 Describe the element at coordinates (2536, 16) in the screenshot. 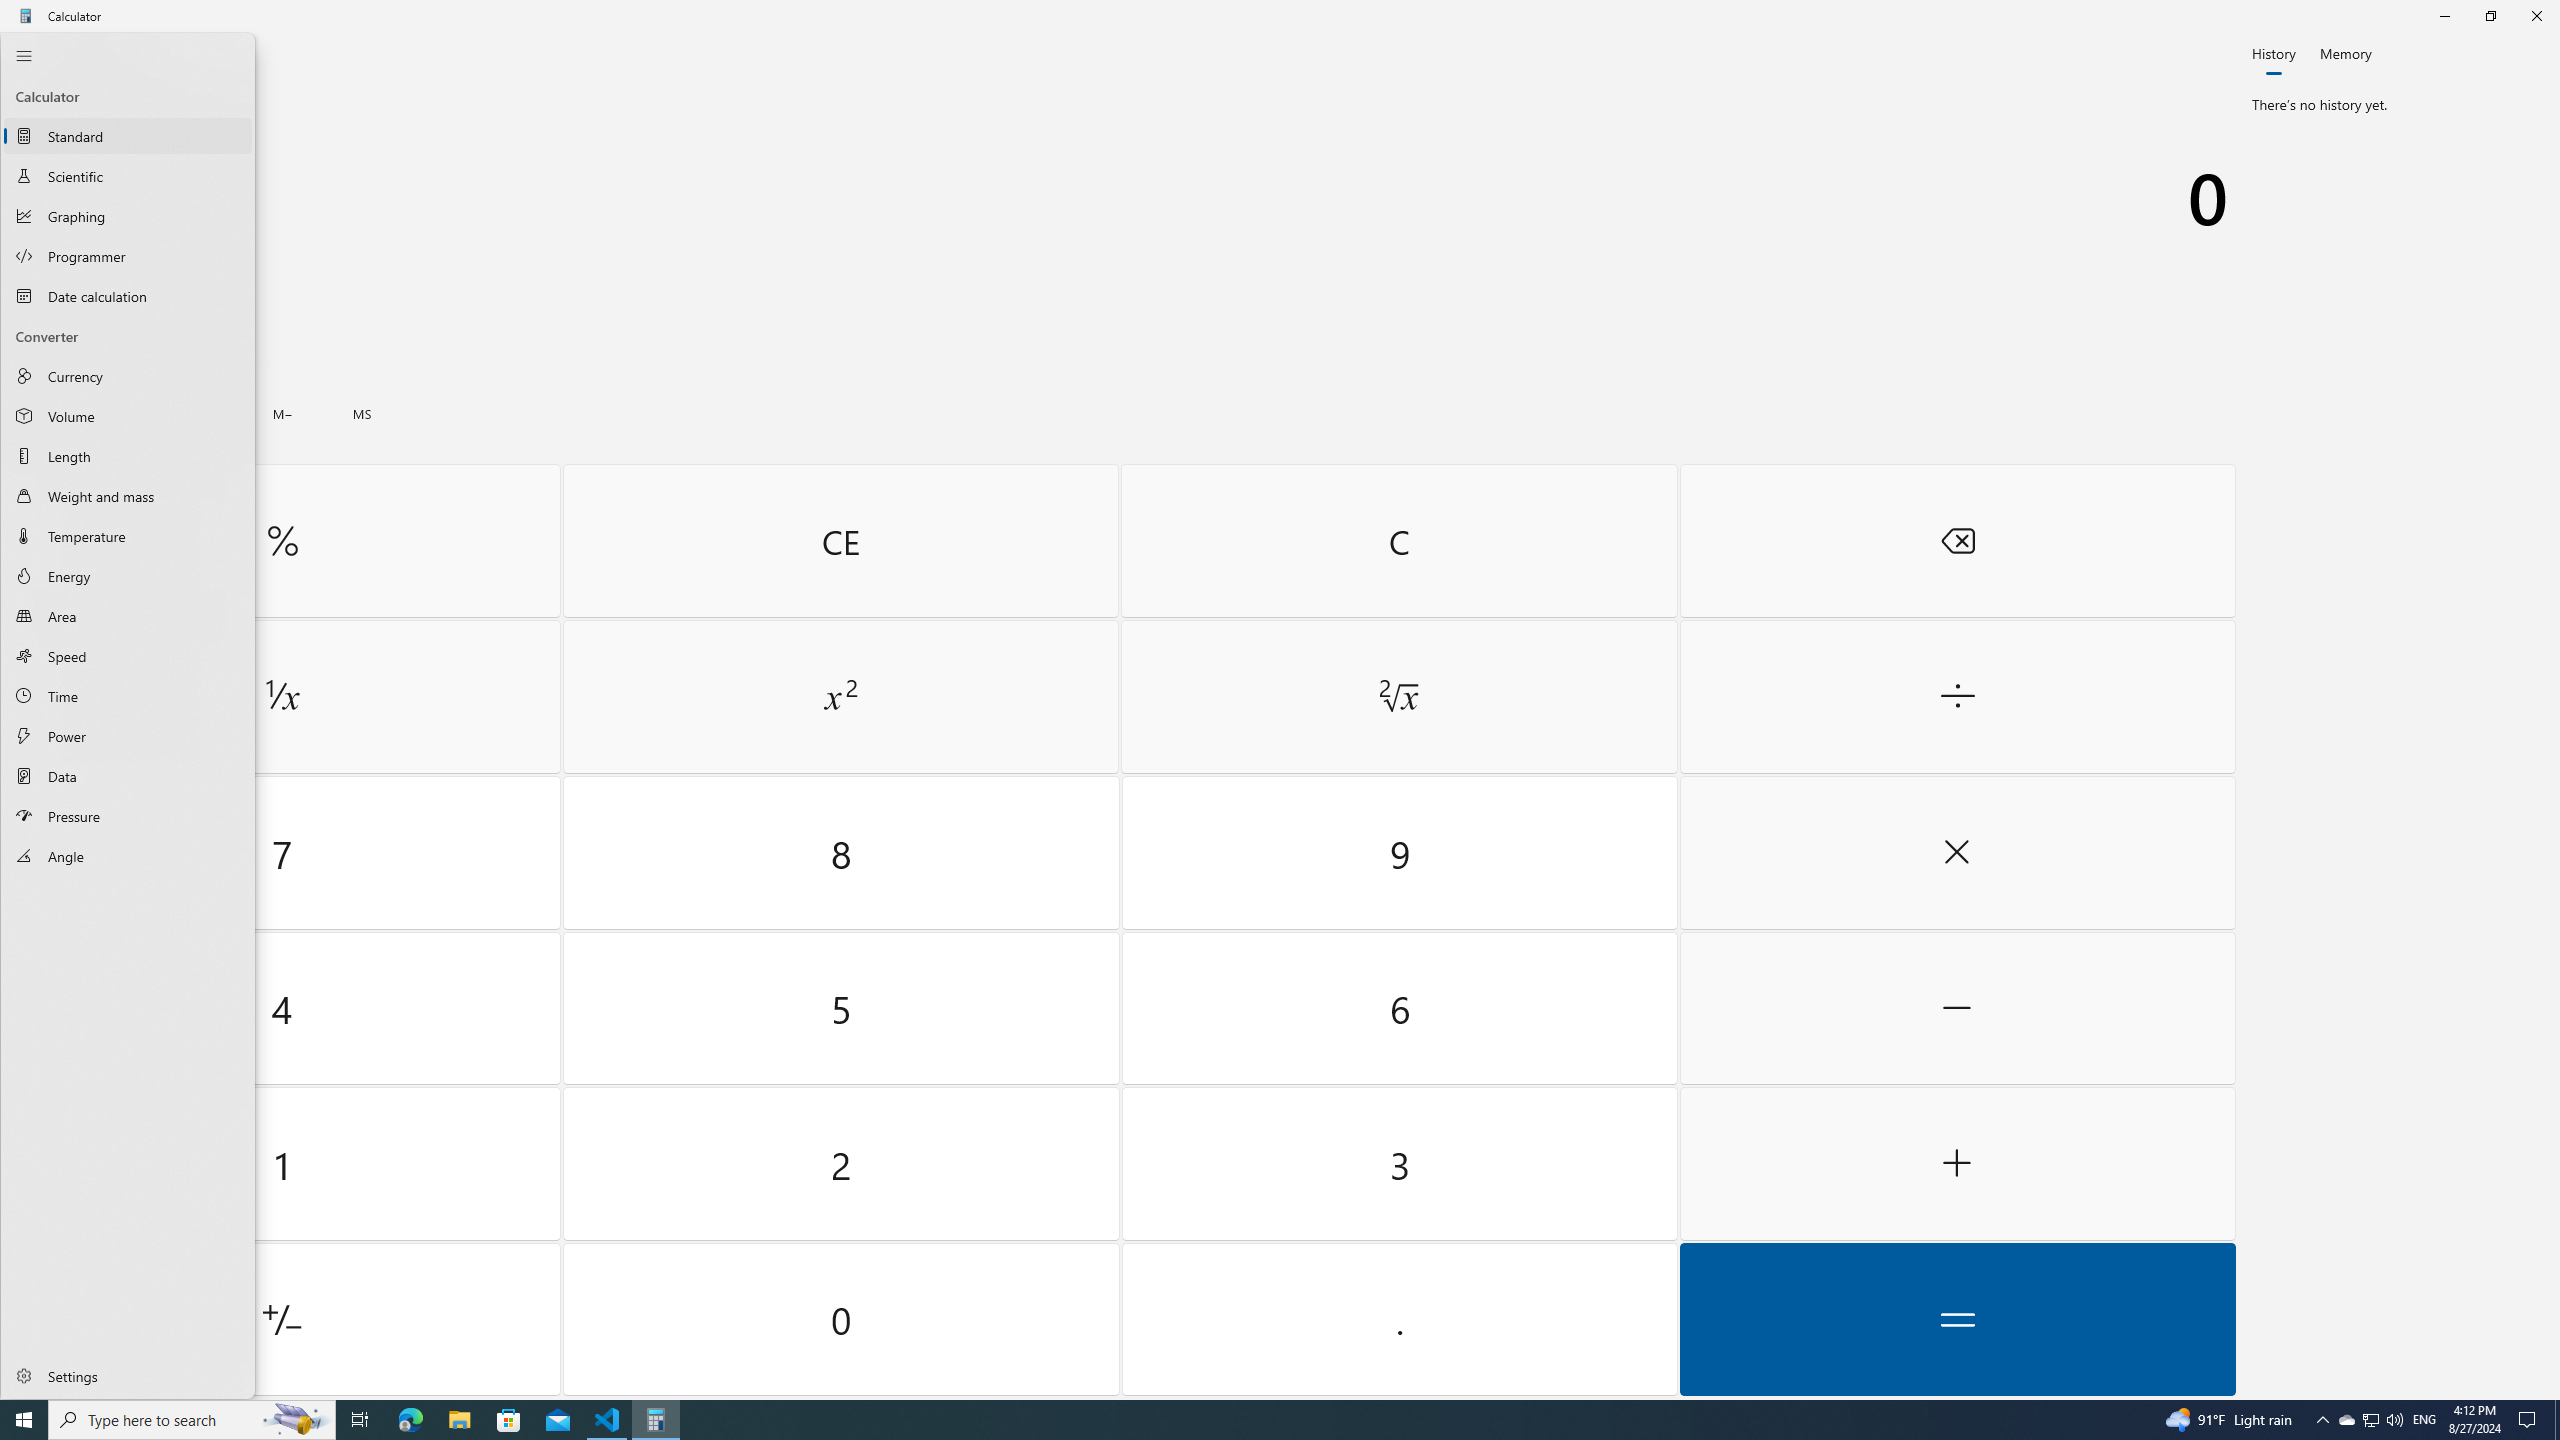

I see `Close Calculator` at that location.